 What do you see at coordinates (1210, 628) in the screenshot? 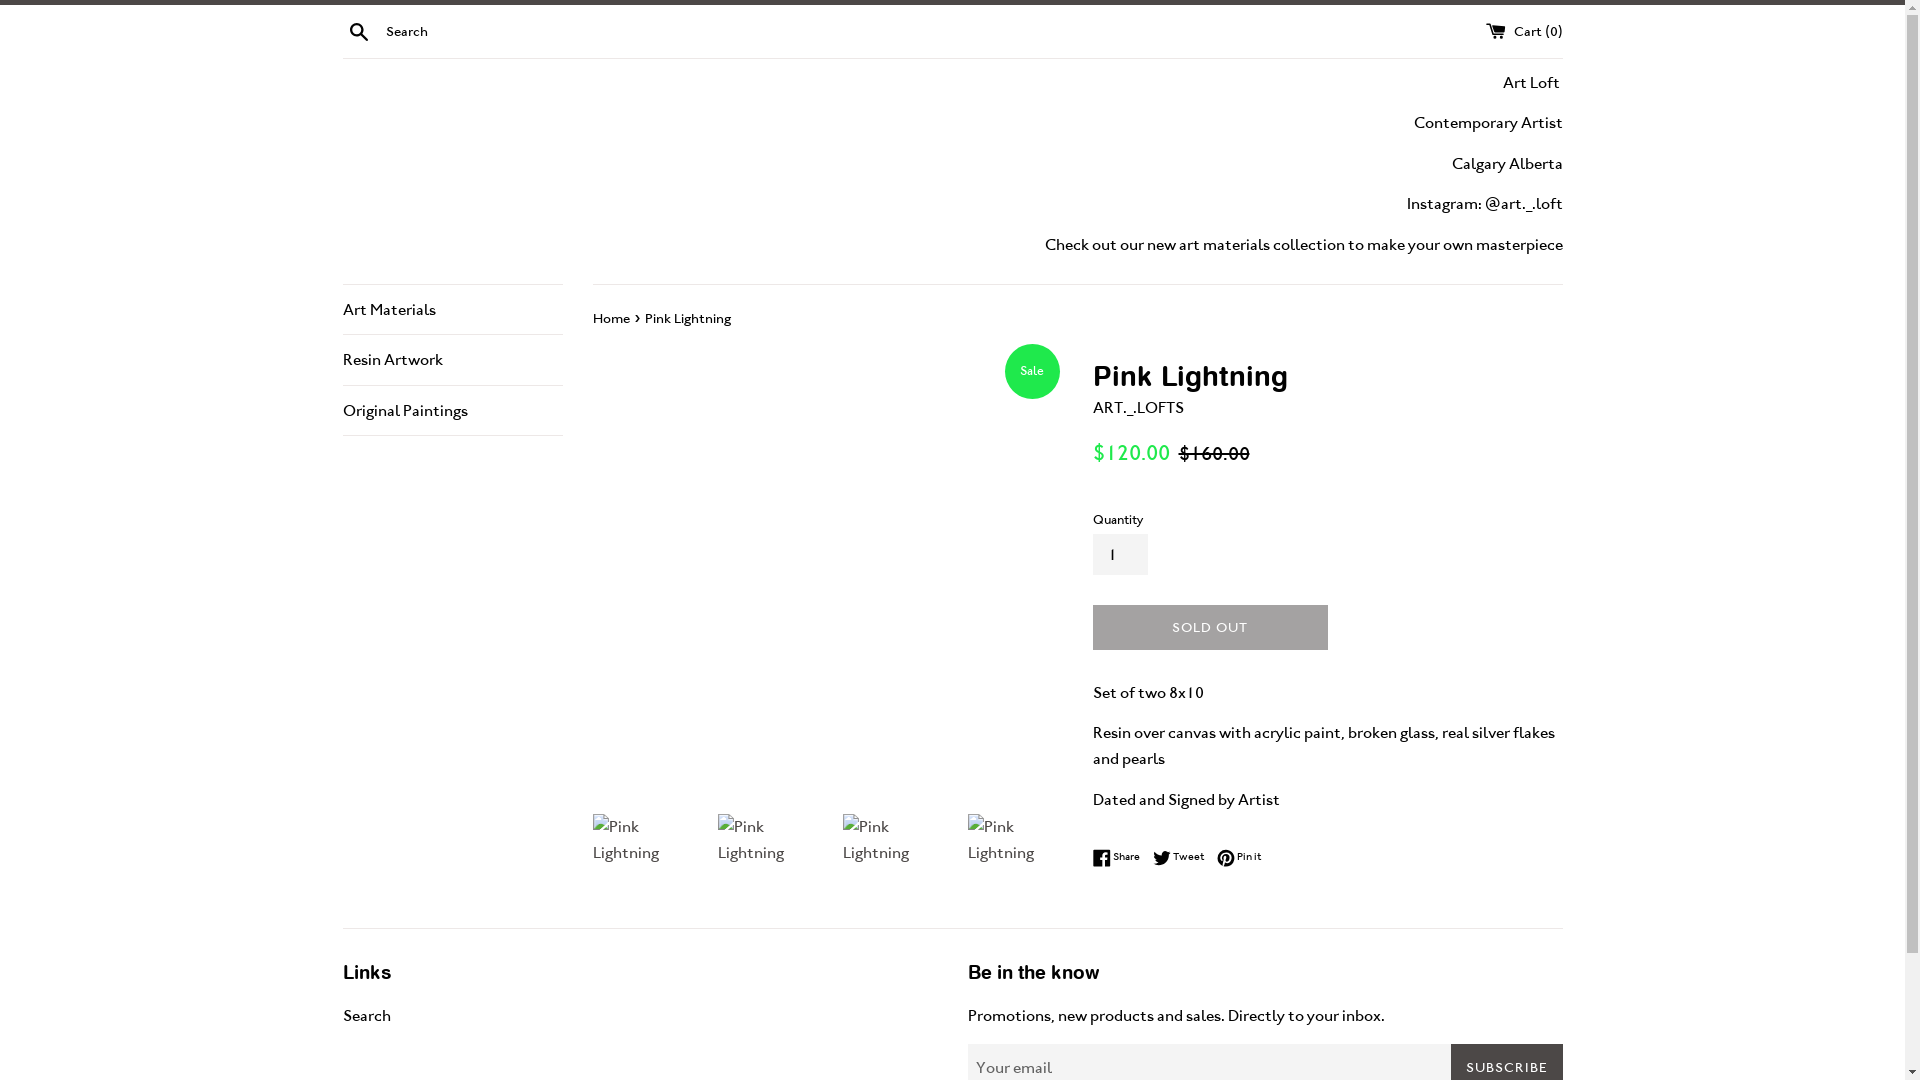
I see `SOLD OUT` at bounding box center [1210, 628].